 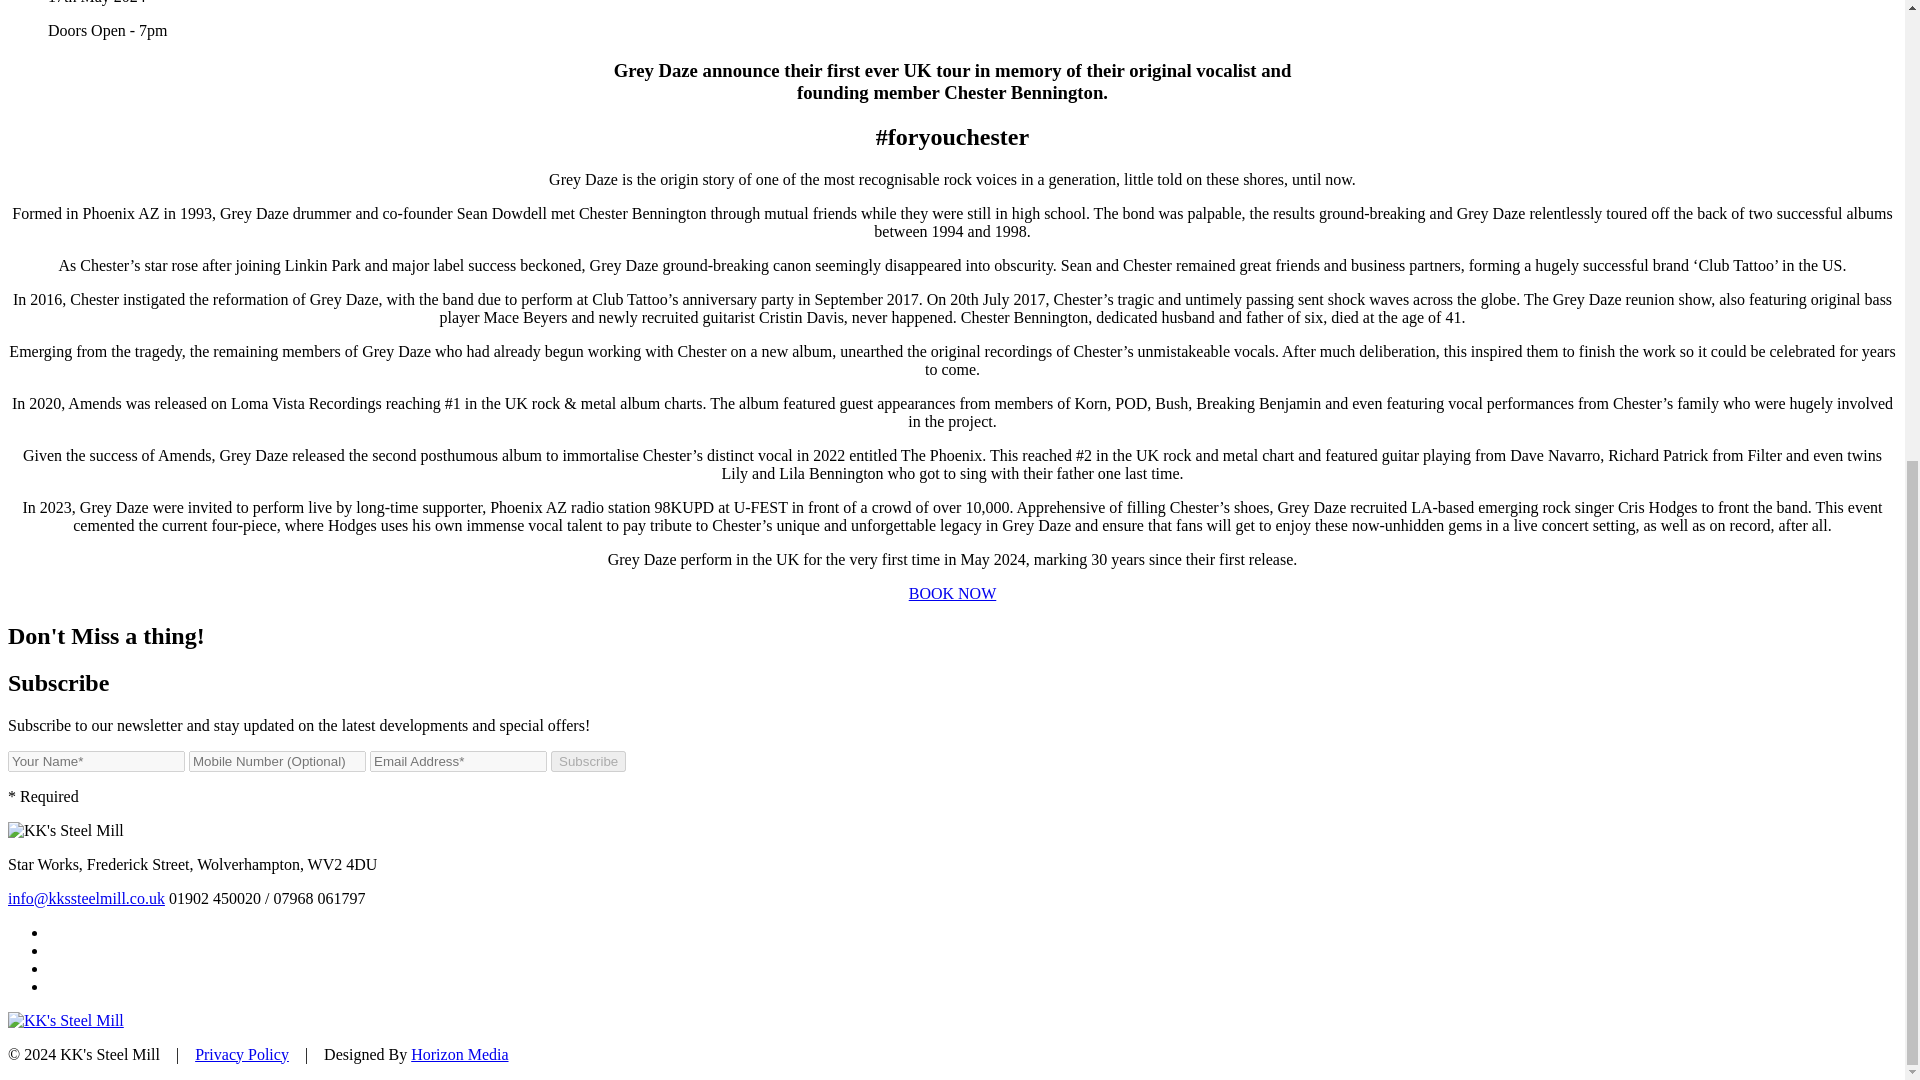 I want to click on Subscribe, so click(x=588, y=761).